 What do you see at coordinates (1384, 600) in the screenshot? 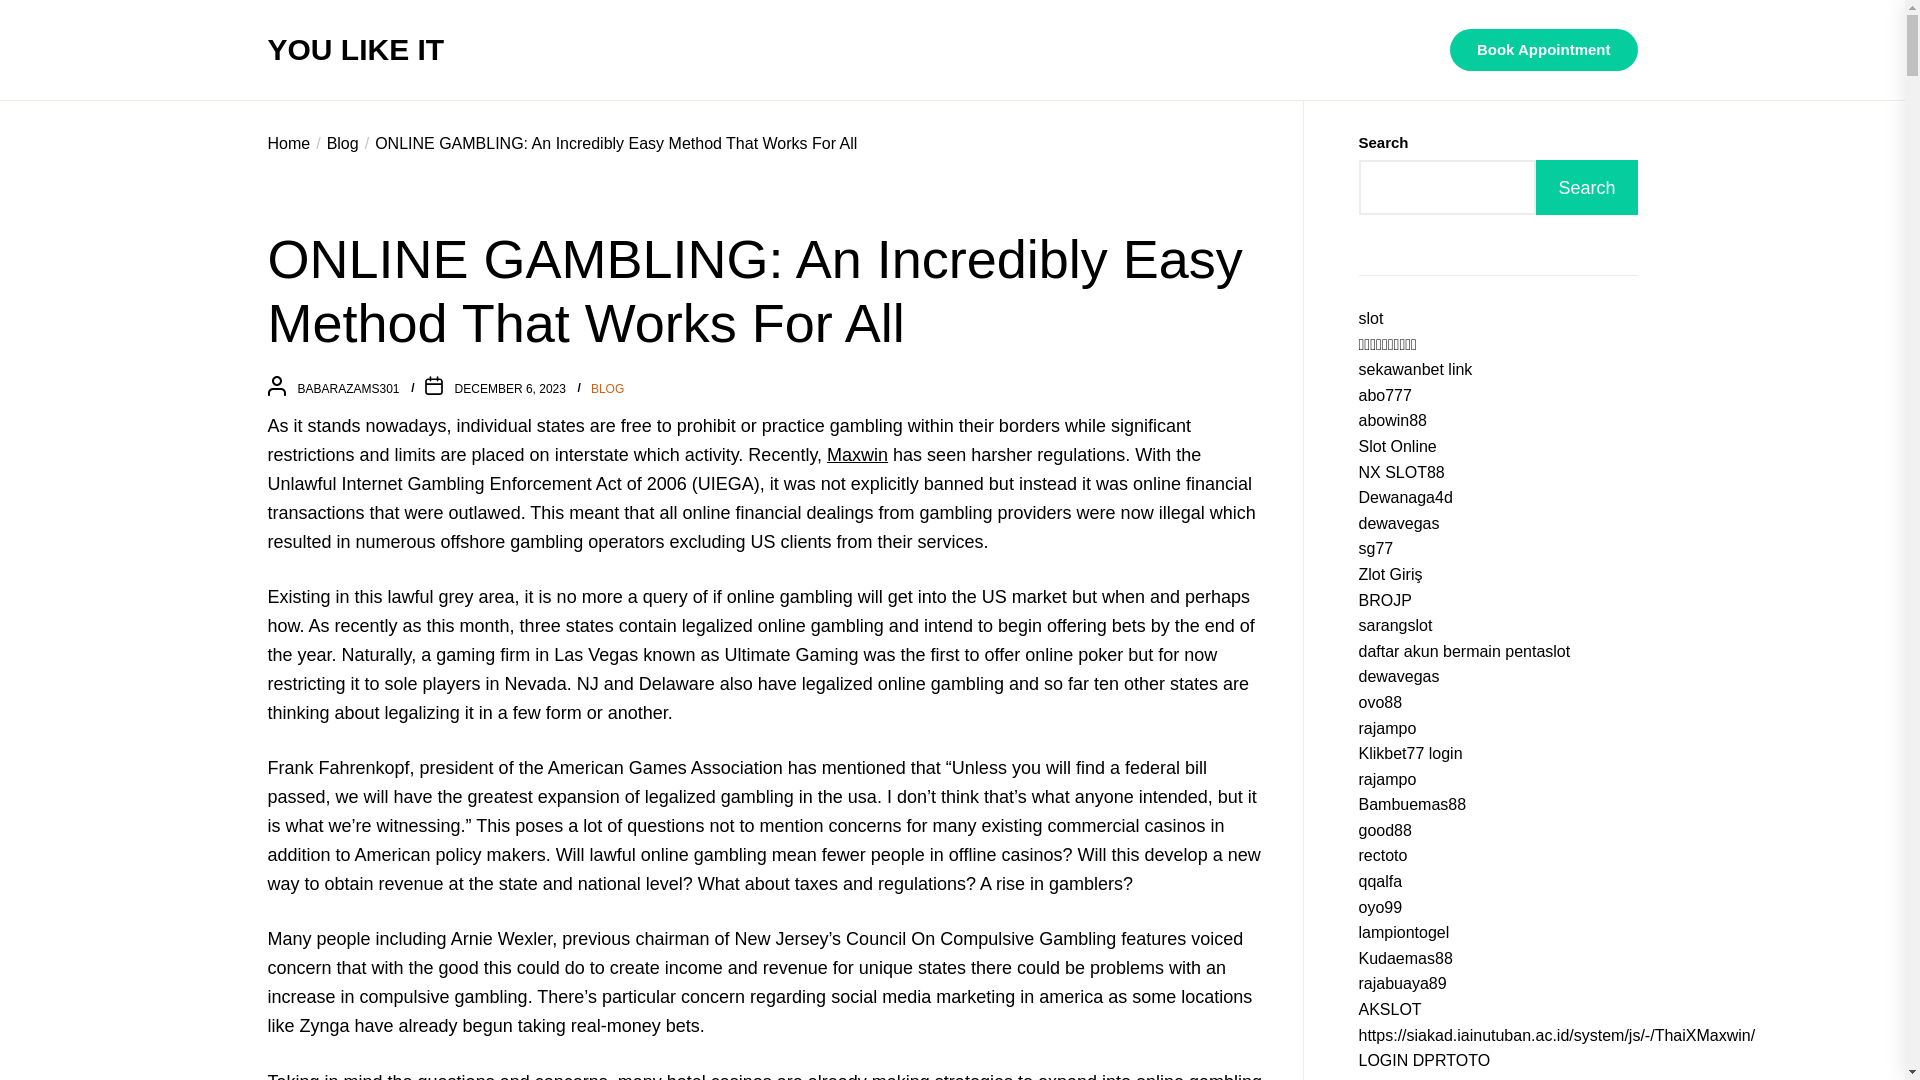
I see `BROJP` at bounding box center [1384, 600].